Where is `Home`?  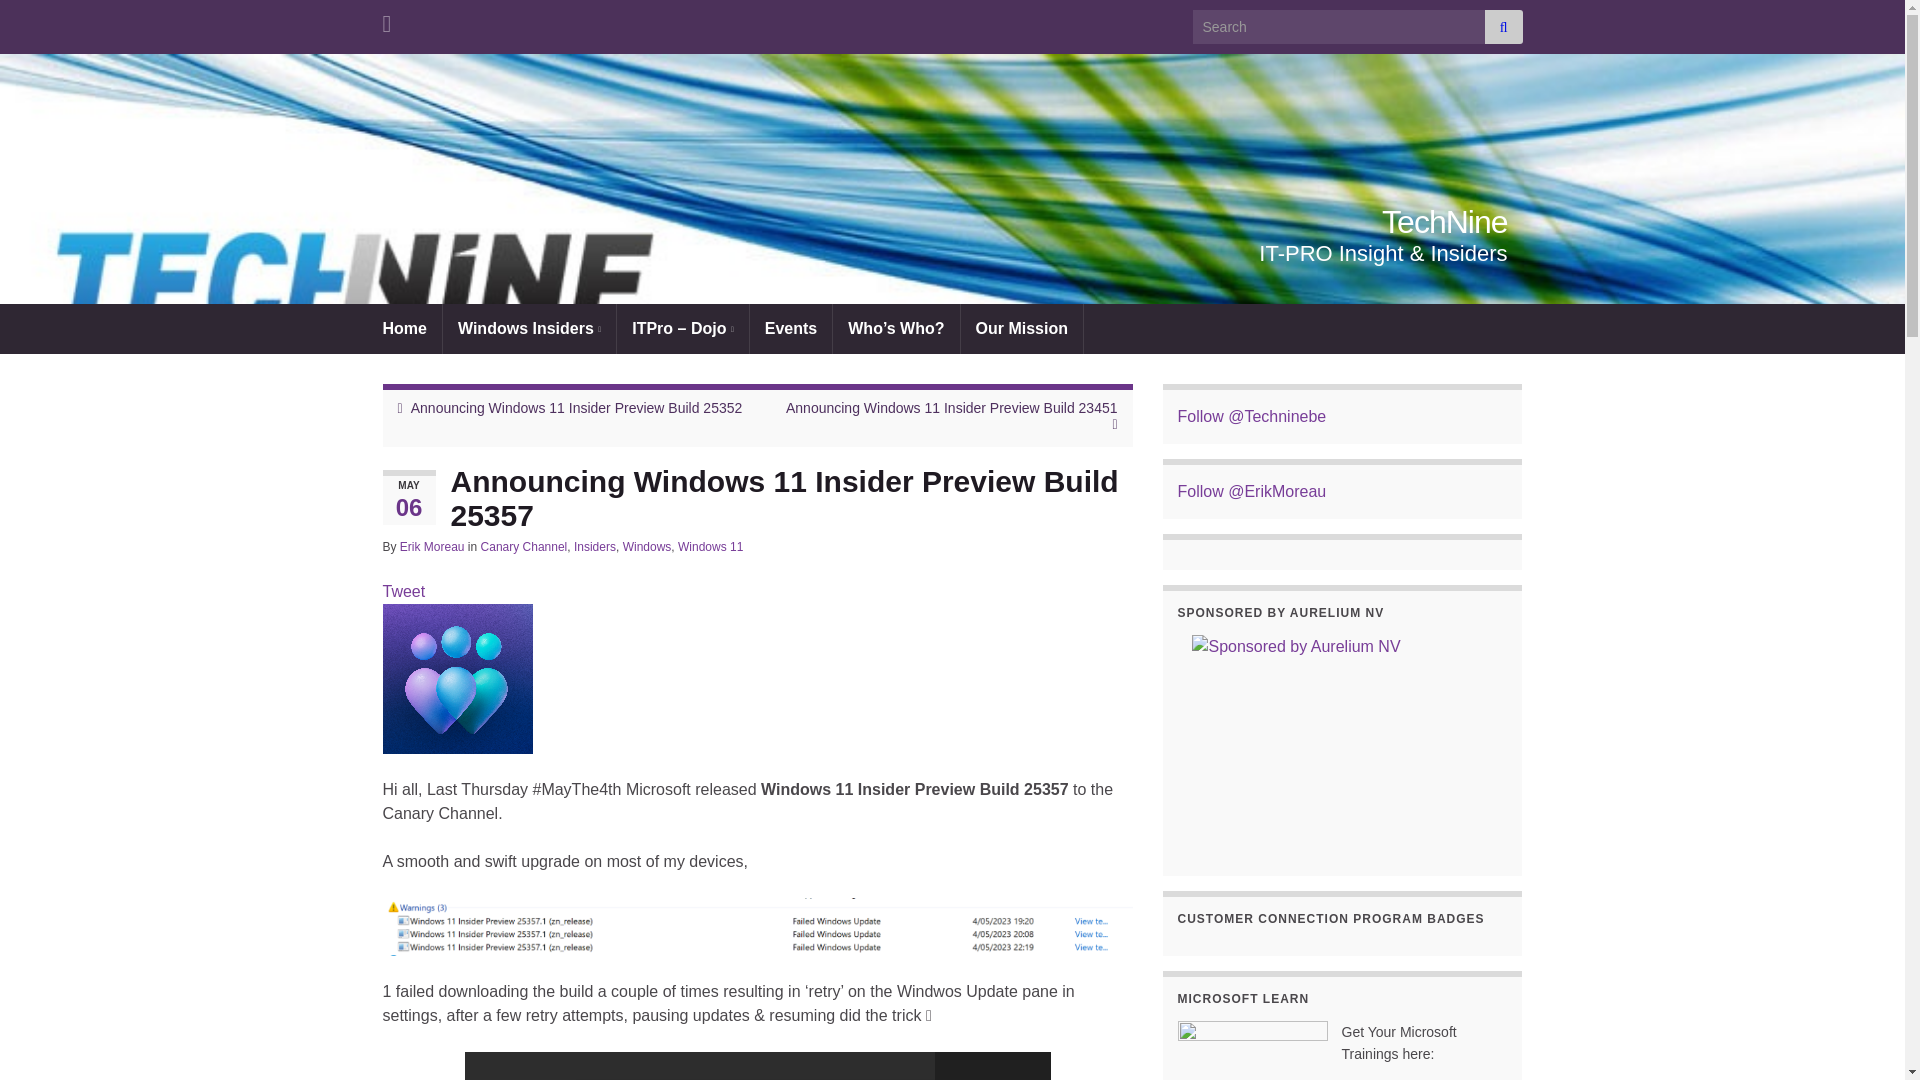
Home is located at coordinates (404, 328).